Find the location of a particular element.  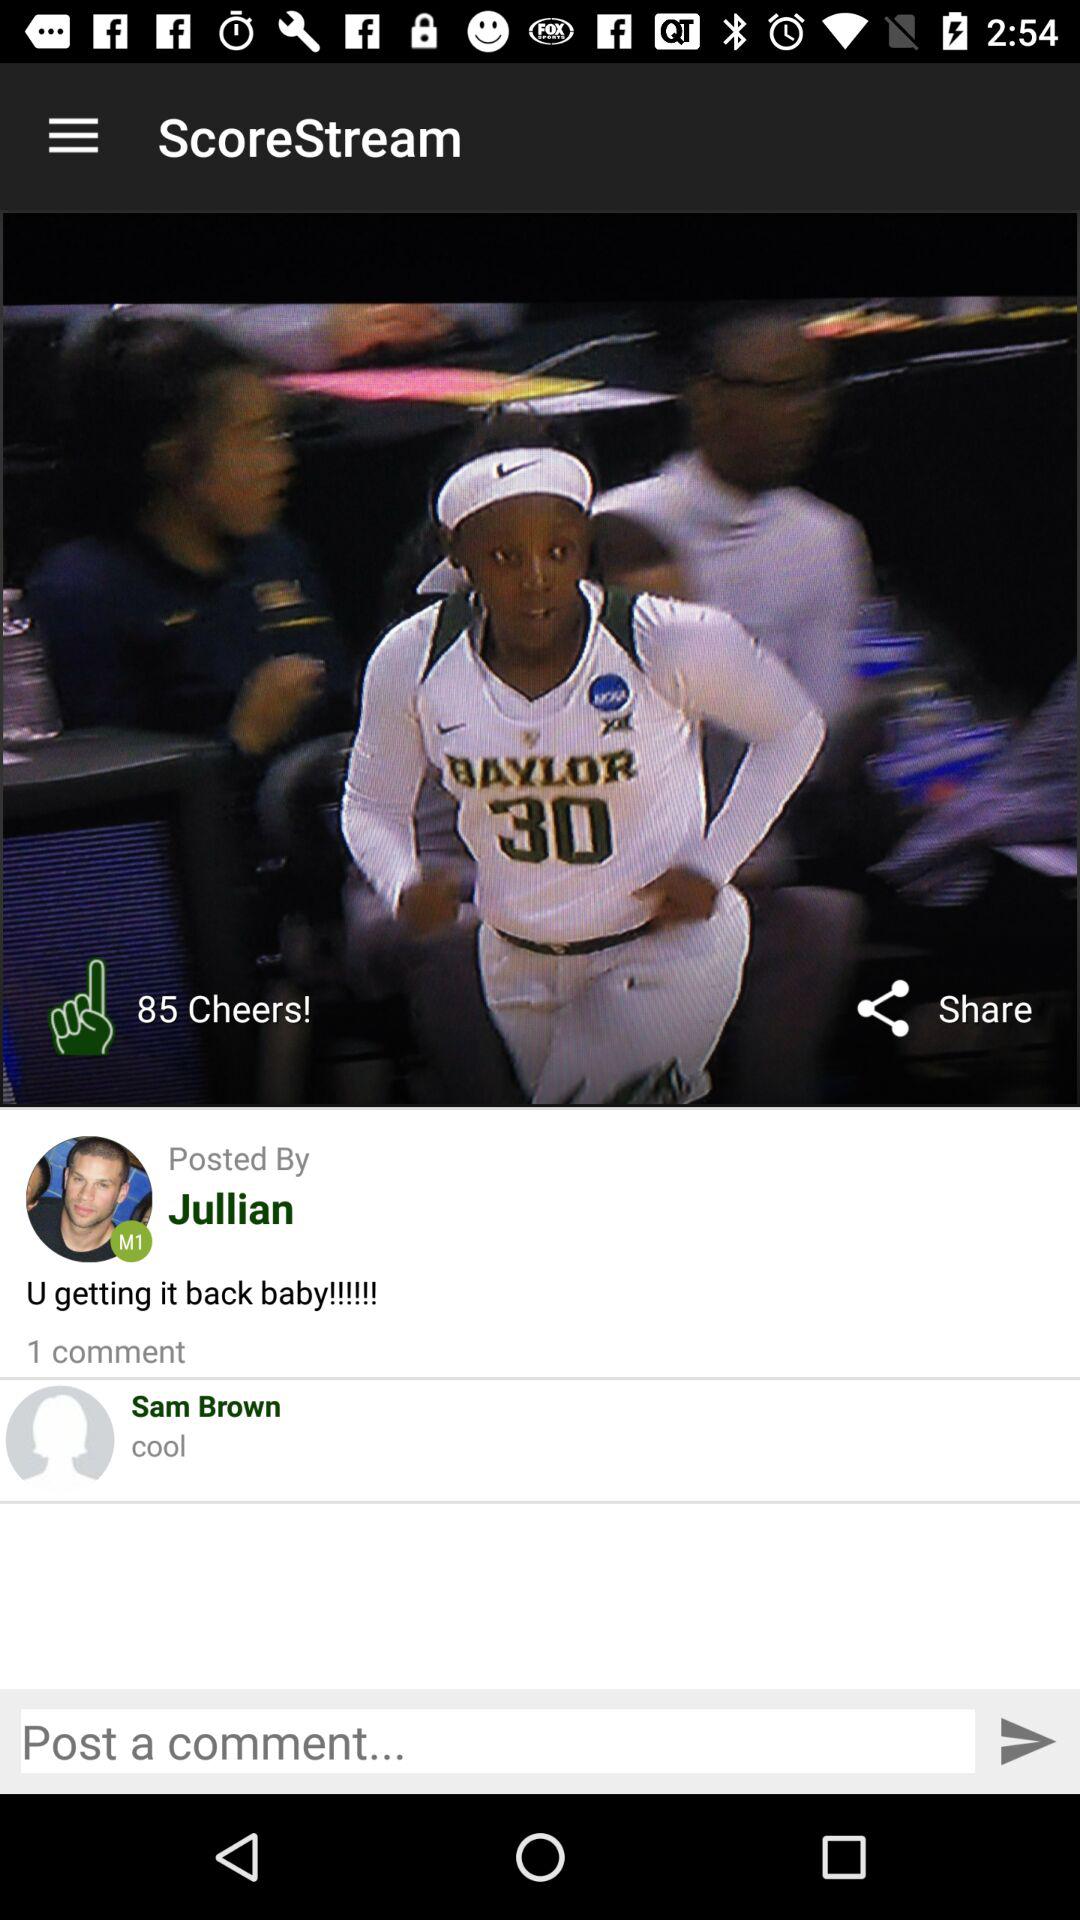

turn on the icon to the right of the 85 cheers! is located at coordinates (883, 1008).